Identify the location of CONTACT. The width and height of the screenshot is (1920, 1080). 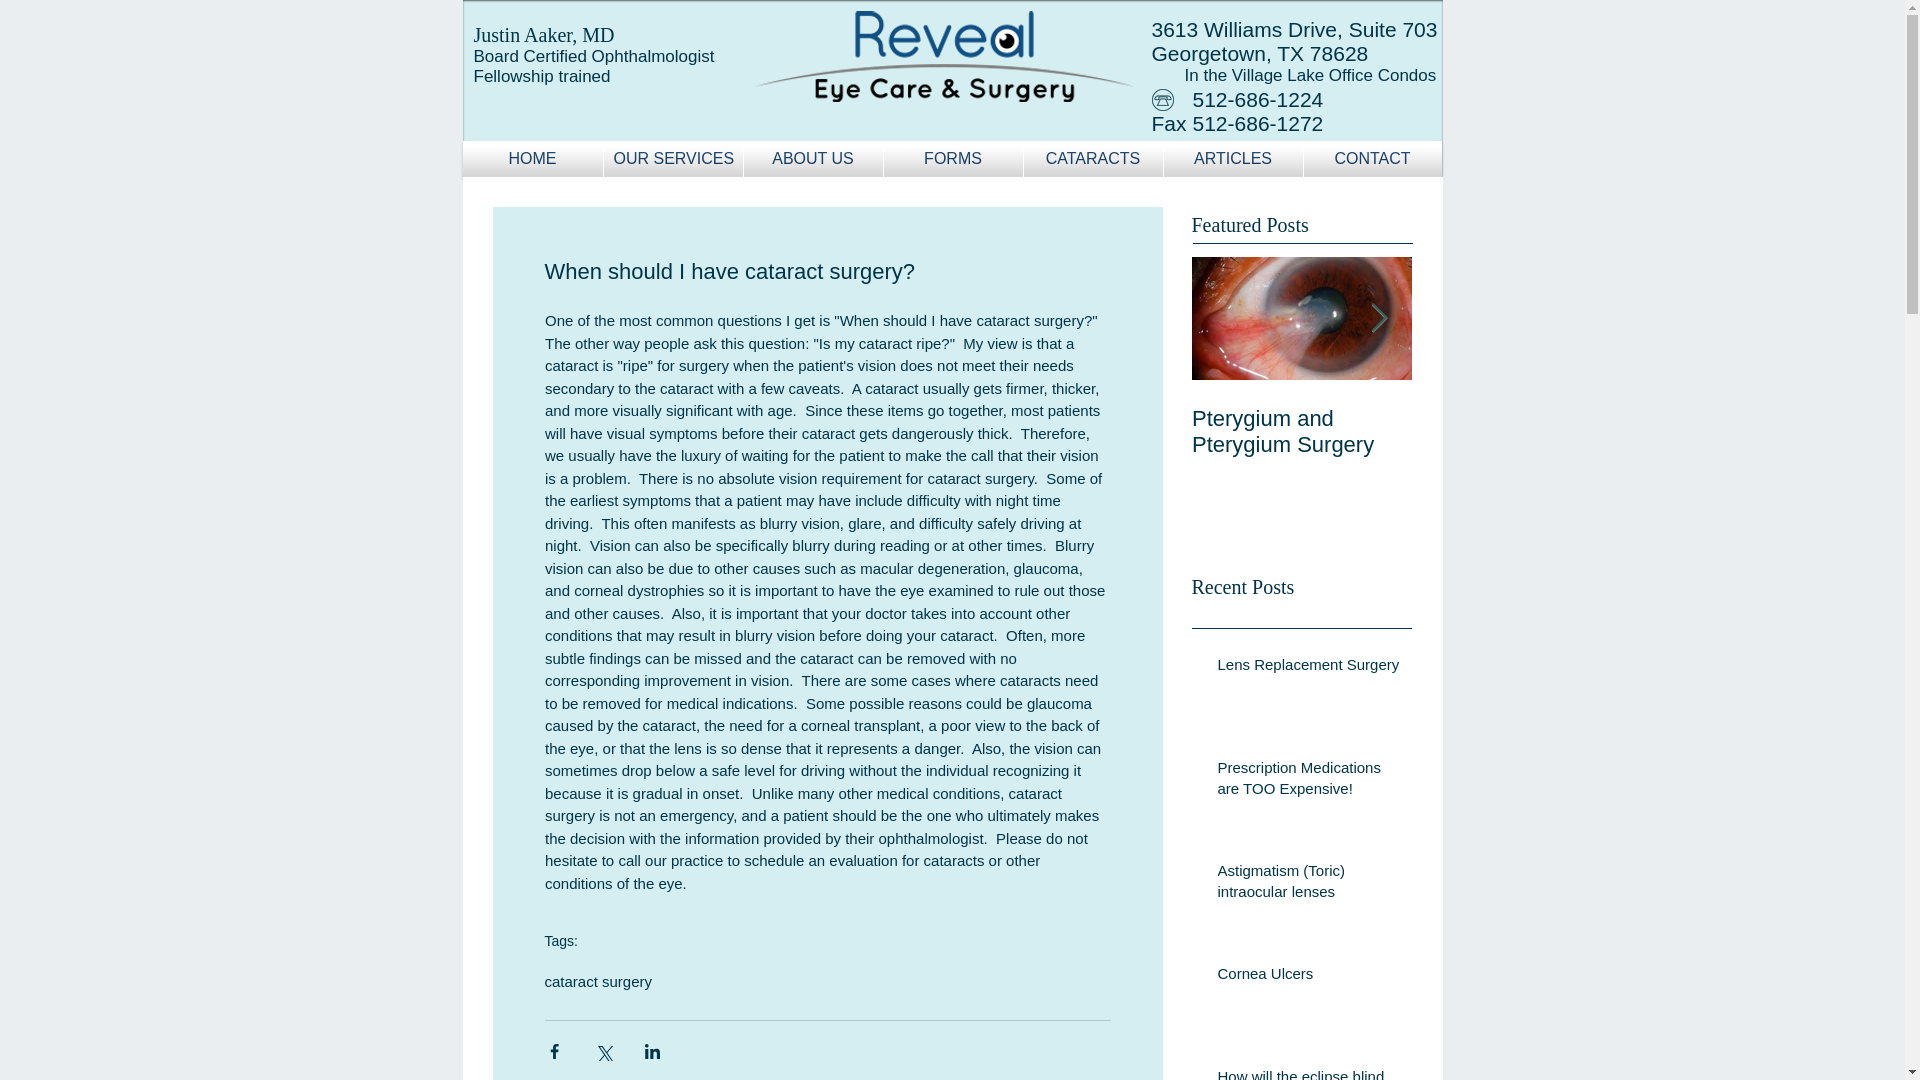
(1372, 159).